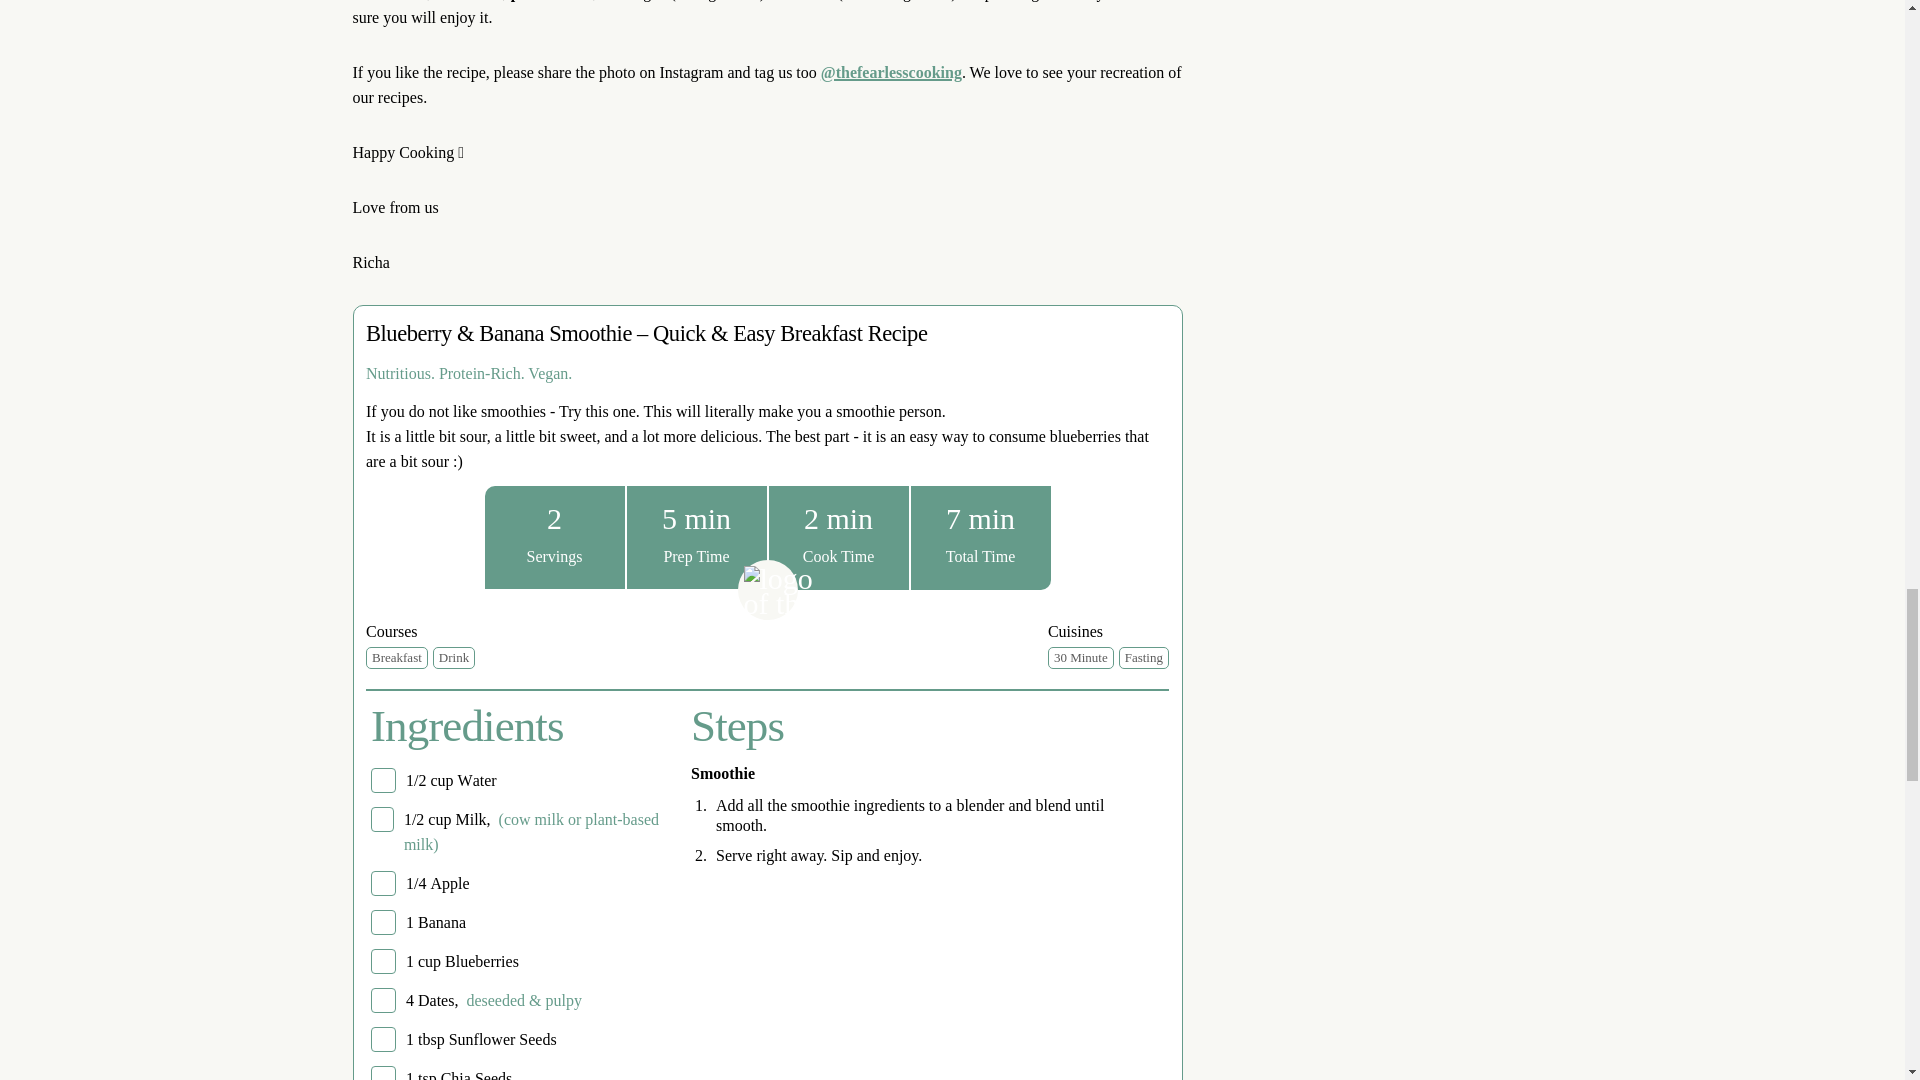 The height and width of the screenshot is (1080, 1920). I want to click on on, so click(382, 818).